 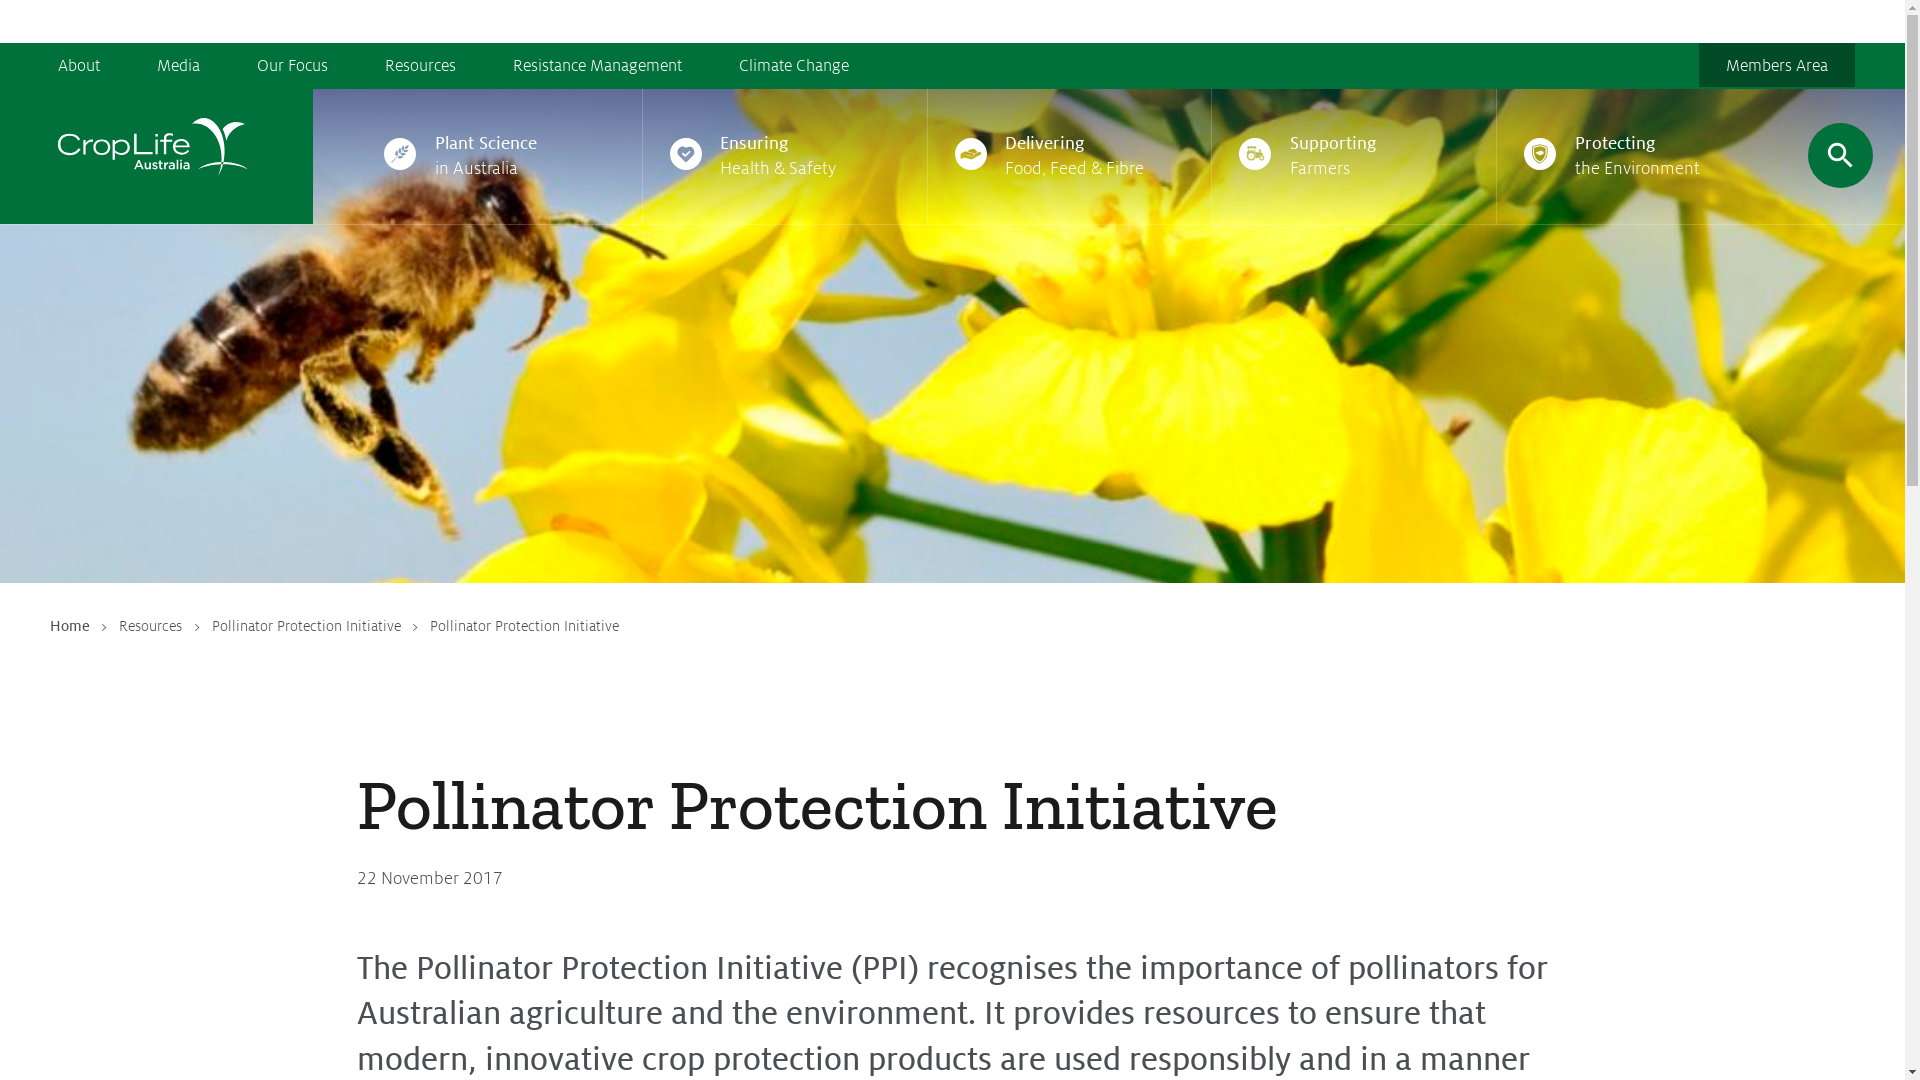 I want to click on Climate Change, so click(x=794, y=65).